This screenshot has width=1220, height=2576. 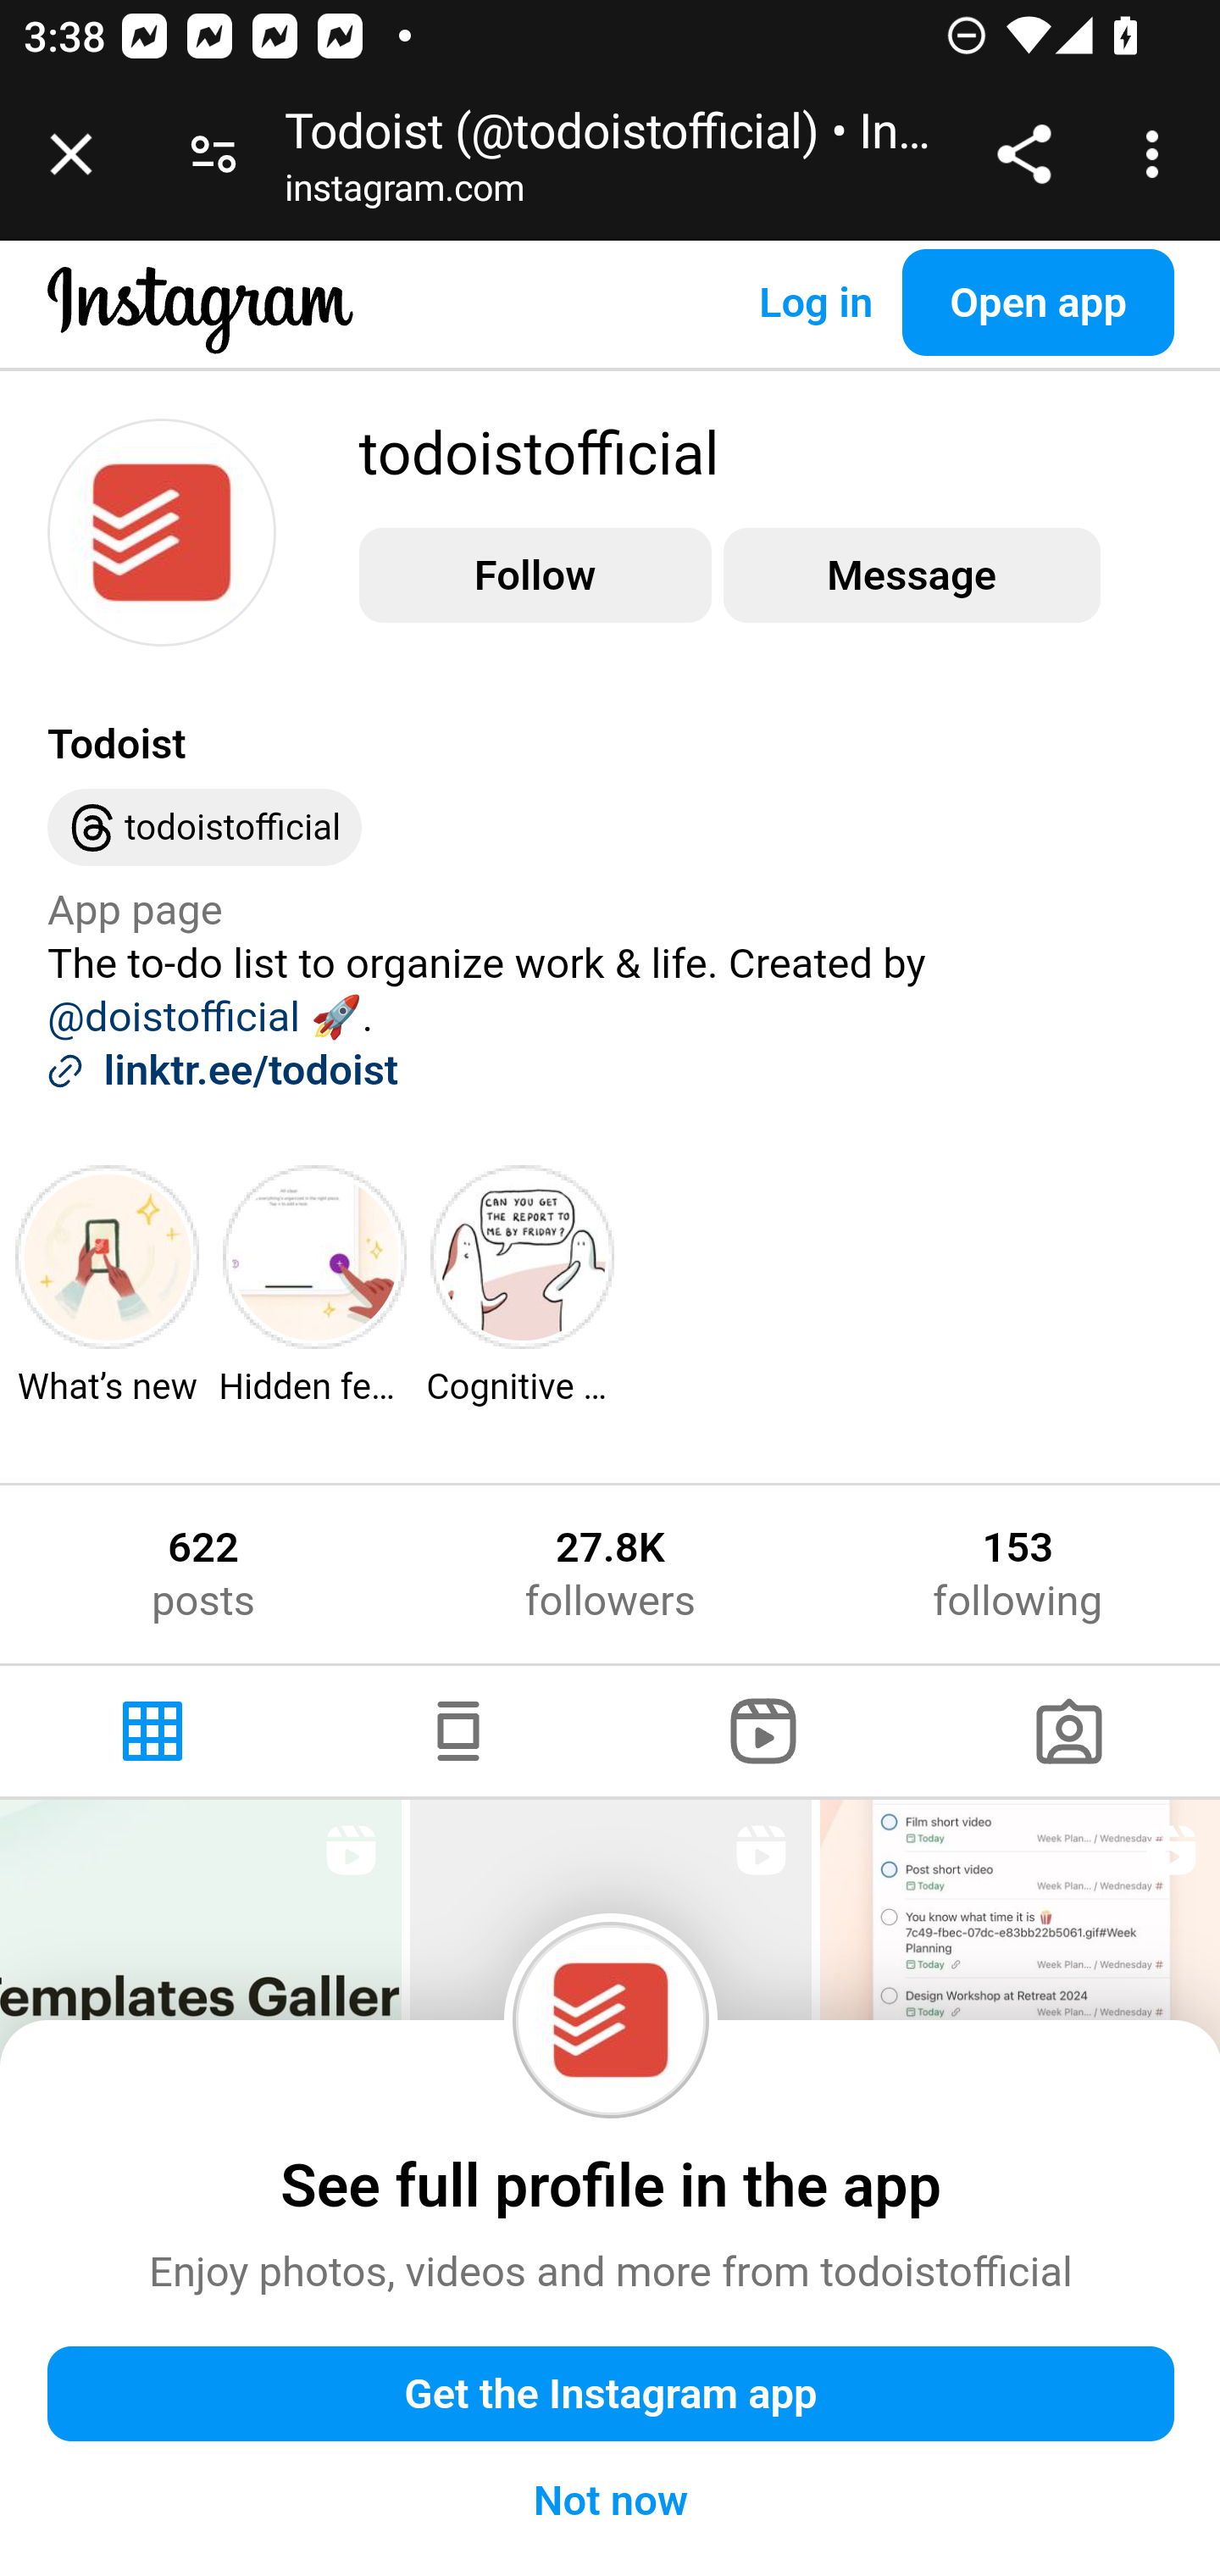 What do you see at coordinates (1019, 2000) in the screenshot?
I see `Clip` at bounding box center [1019, 2000].